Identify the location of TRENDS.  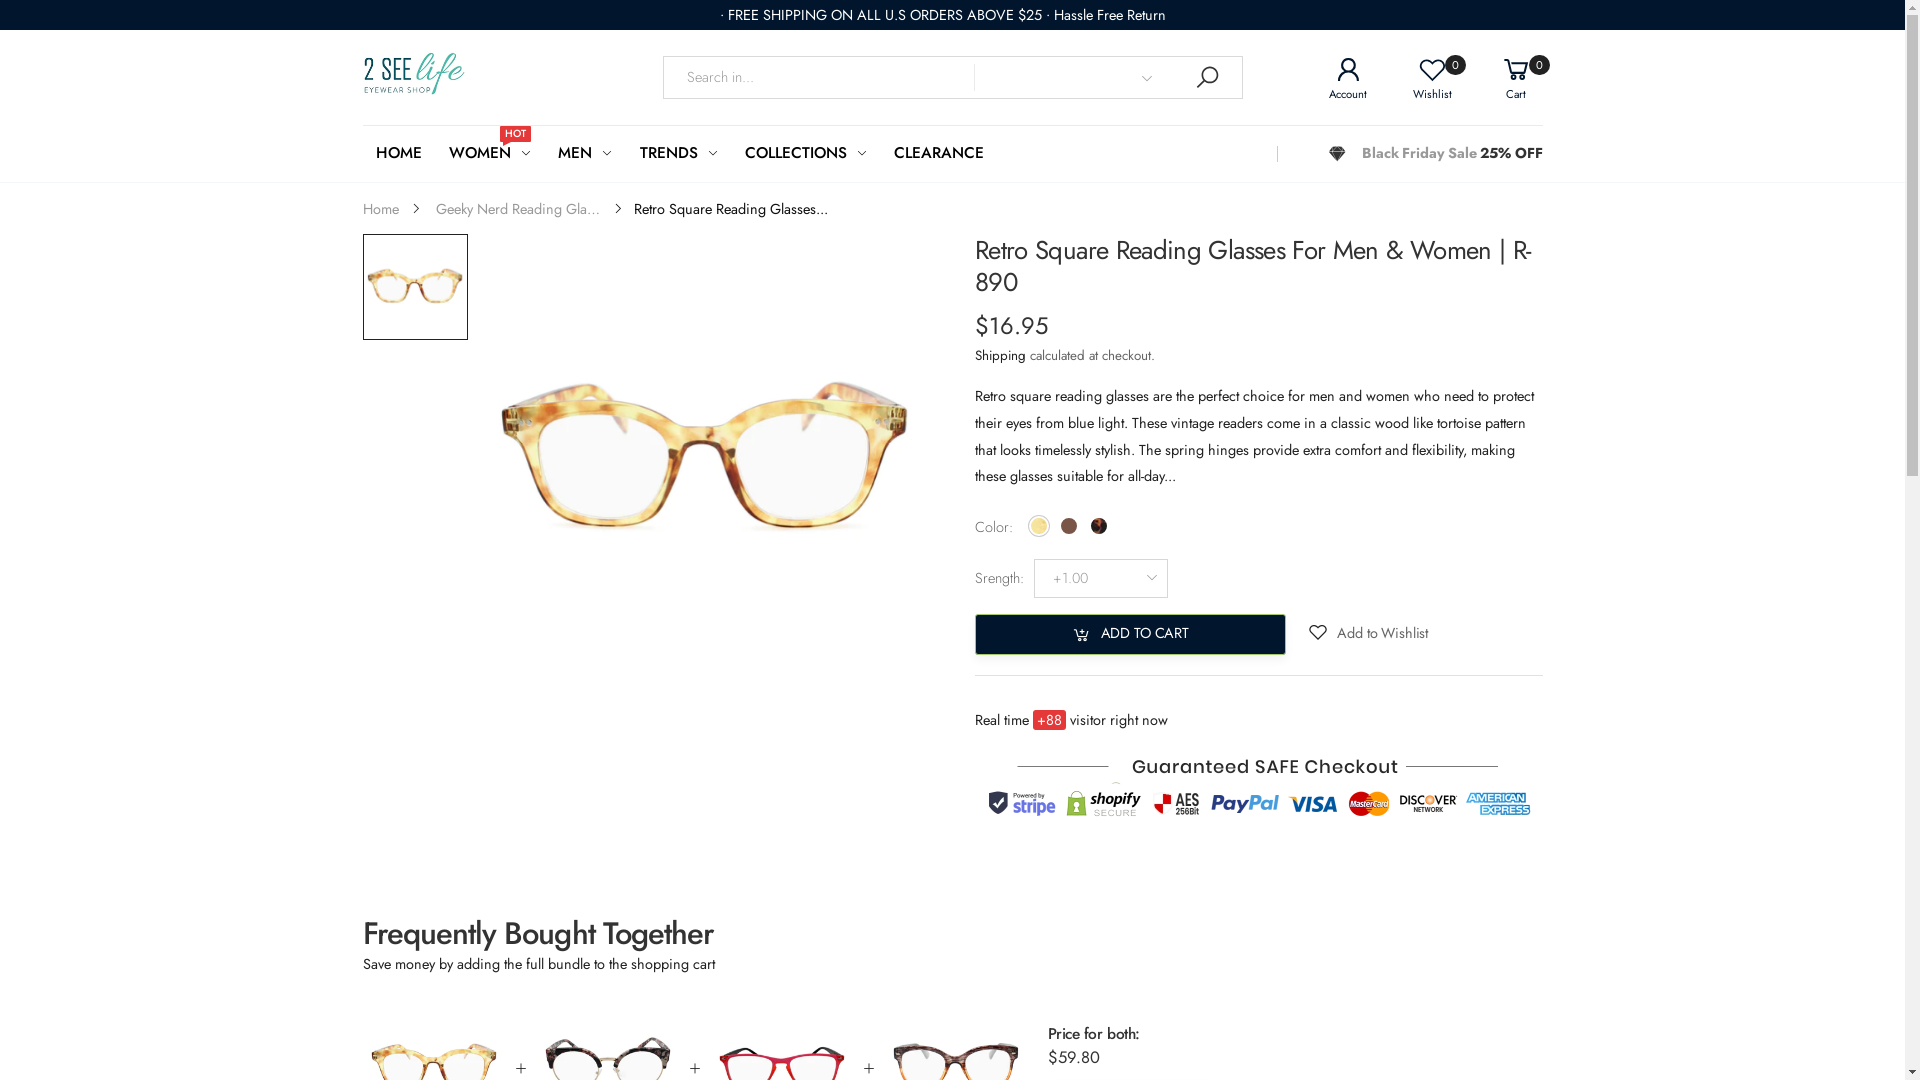
(680, 154).